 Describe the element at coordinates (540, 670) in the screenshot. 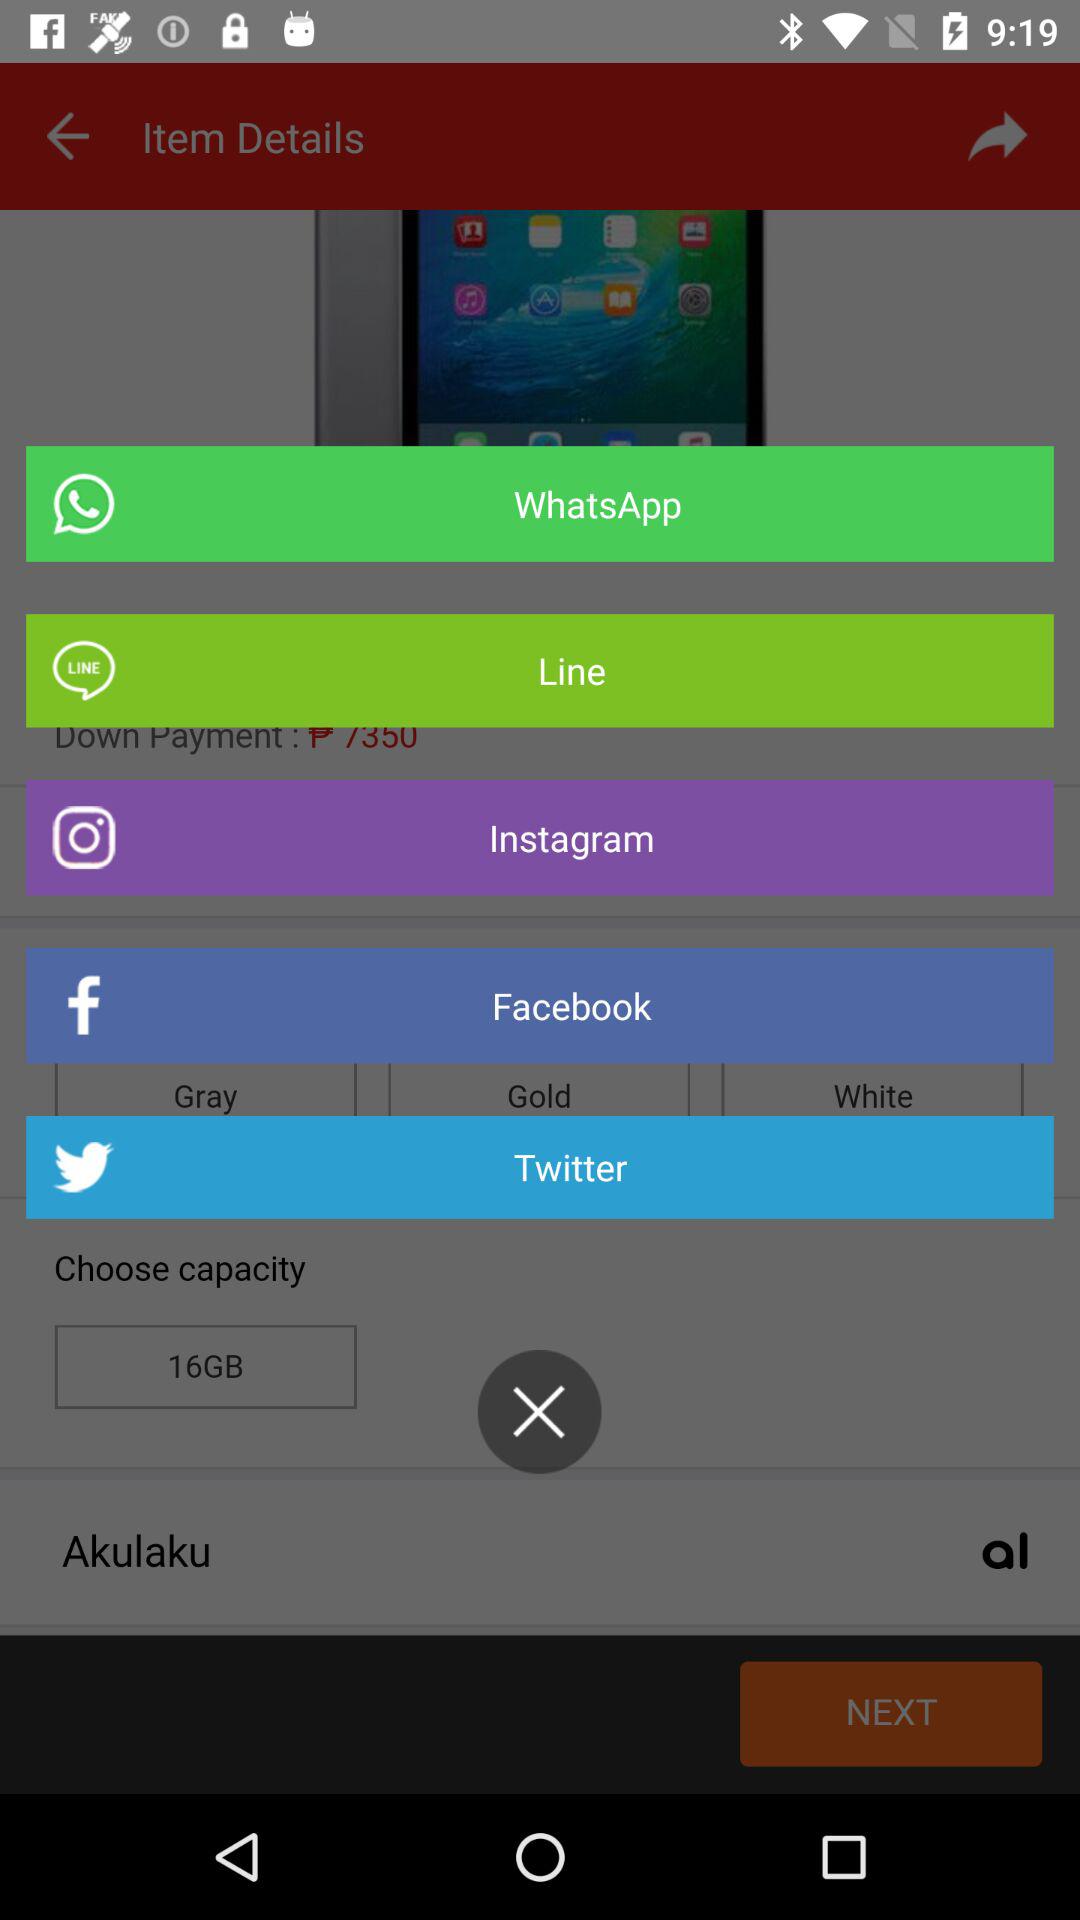

I see `open line icon` at that location.